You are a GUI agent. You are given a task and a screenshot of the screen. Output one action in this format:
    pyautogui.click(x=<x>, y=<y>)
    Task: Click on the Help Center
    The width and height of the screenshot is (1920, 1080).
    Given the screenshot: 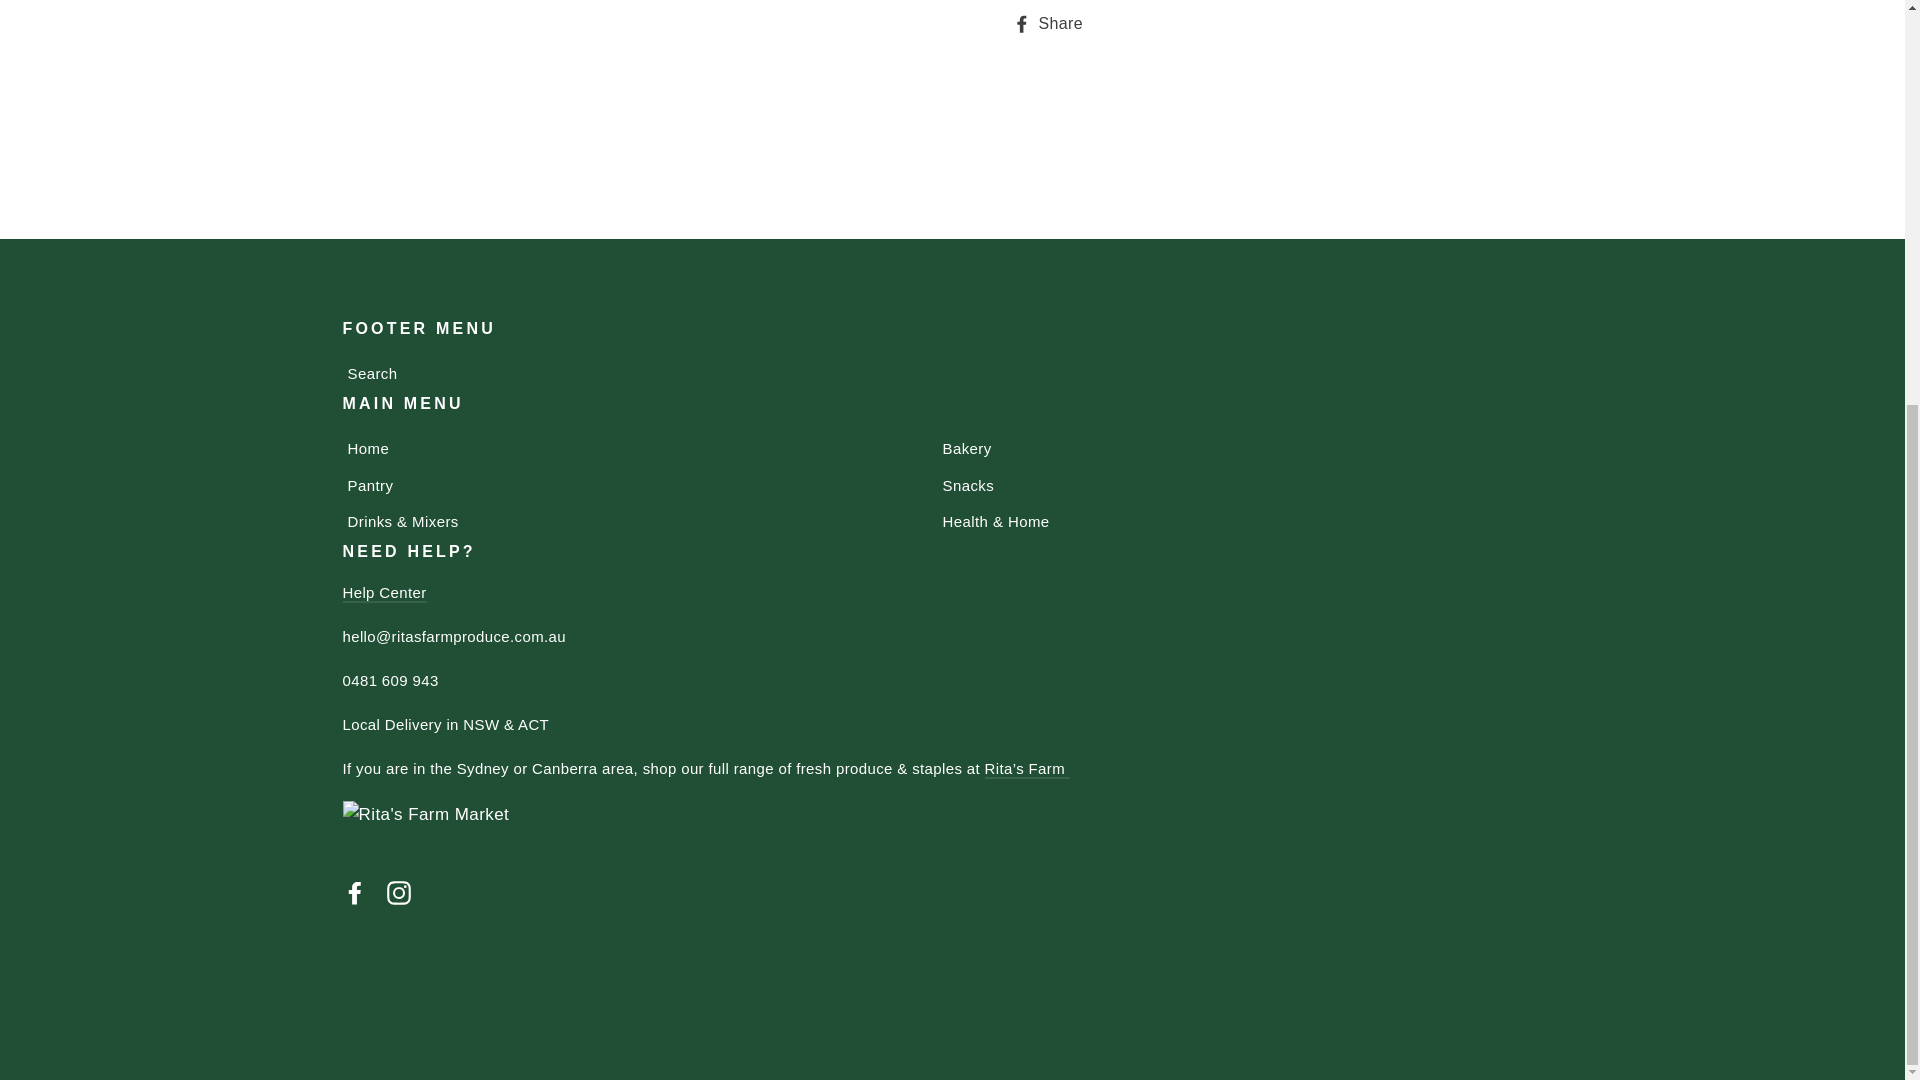 What is the action you would take?
    pyautogui.click(x=384, y=593)
    